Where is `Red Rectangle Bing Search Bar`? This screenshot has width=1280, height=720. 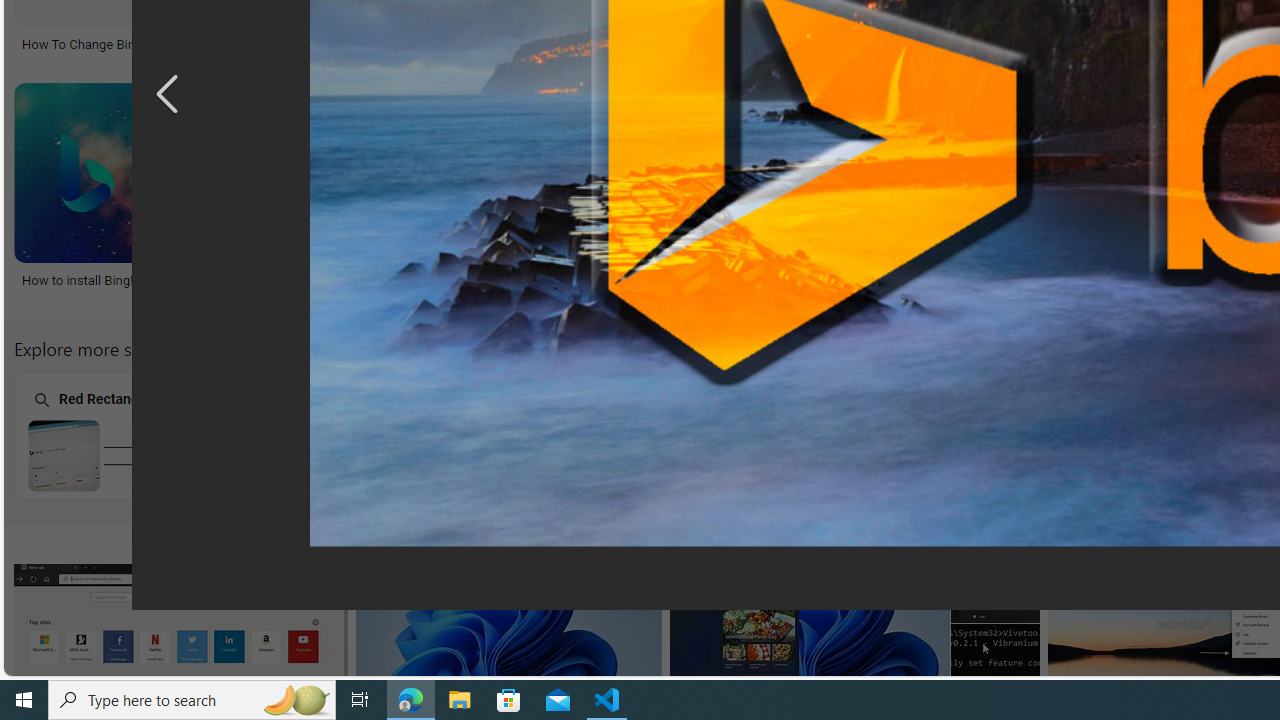 Red Rectangle Bing Search Bar is located at coordinates (140, 455).